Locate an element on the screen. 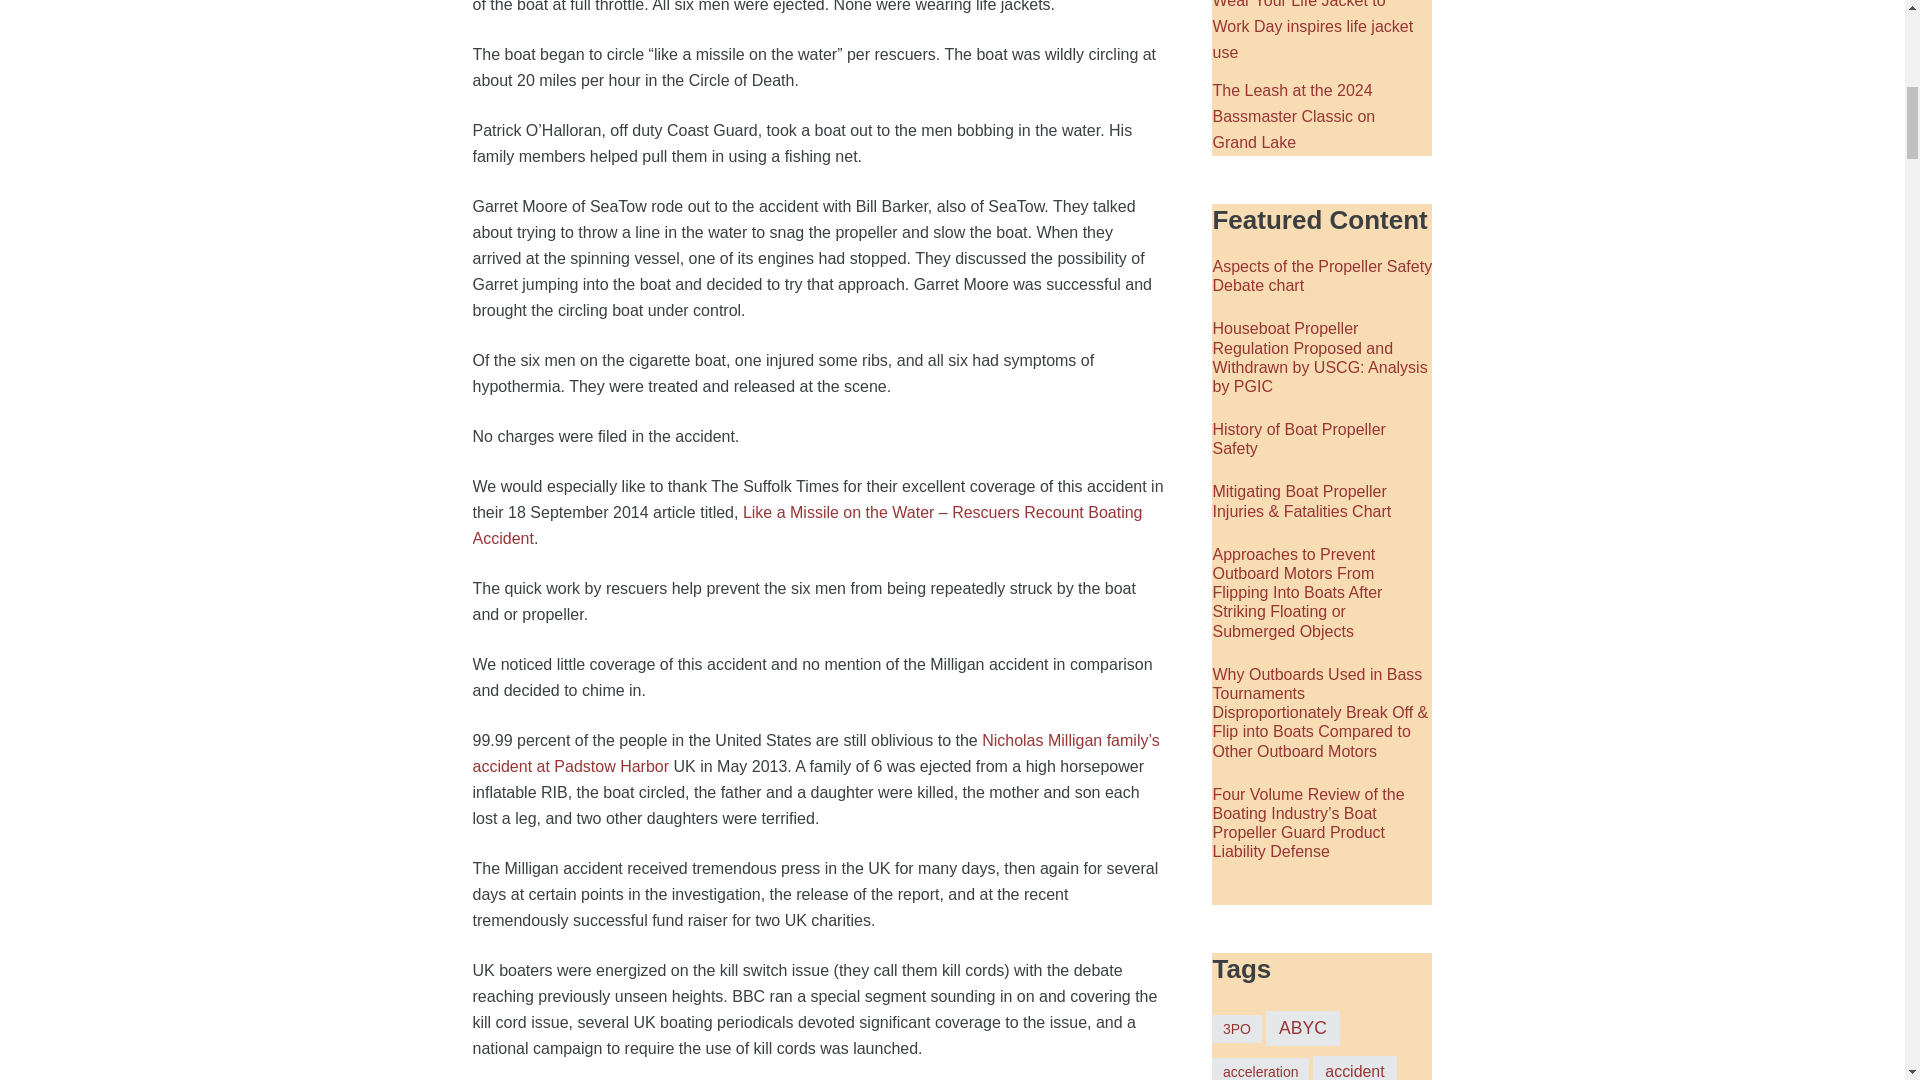 Image resolution: width=1920 pixels, height=1080 pixels. History of Boat Propeller Safety is located at coordinates (1298, 438).